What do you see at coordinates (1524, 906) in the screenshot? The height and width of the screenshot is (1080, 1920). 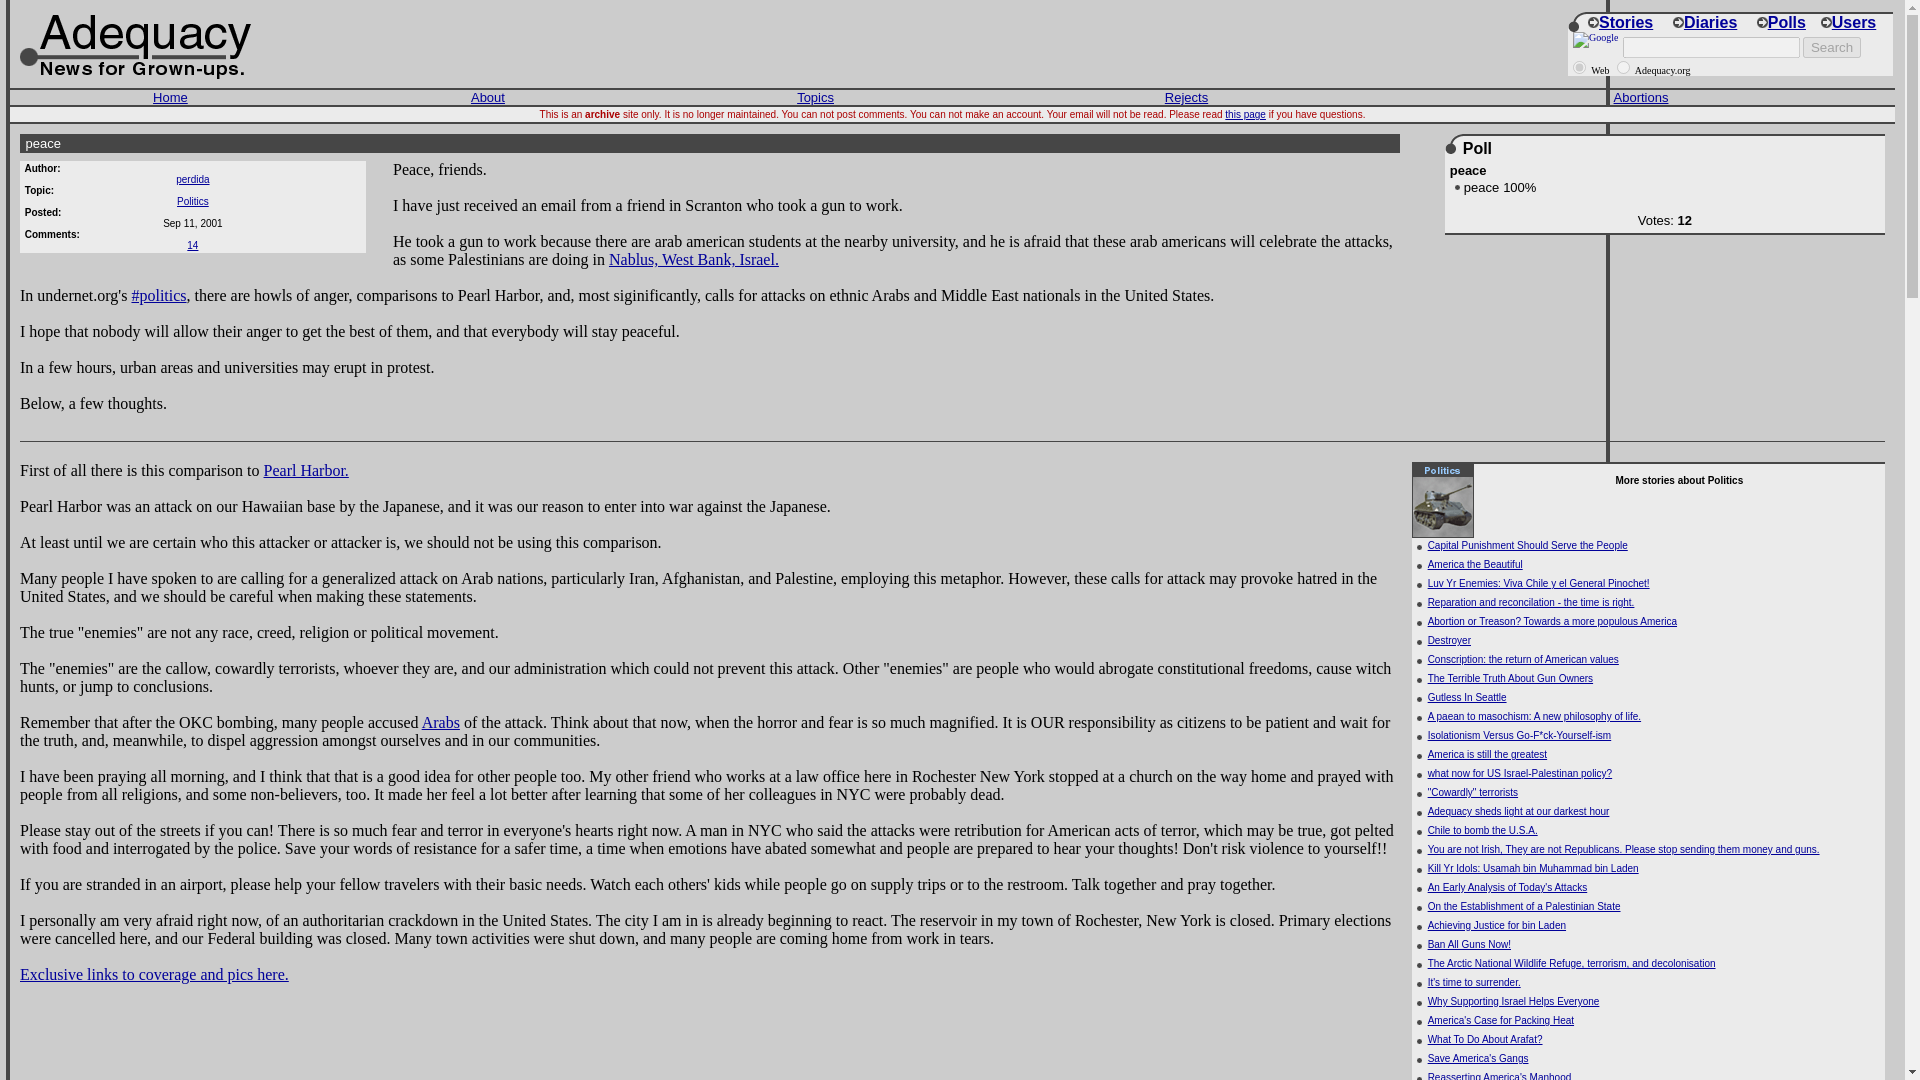 I see `On the Establishment of a Palestinian State` at bounding box center [1524, 906].